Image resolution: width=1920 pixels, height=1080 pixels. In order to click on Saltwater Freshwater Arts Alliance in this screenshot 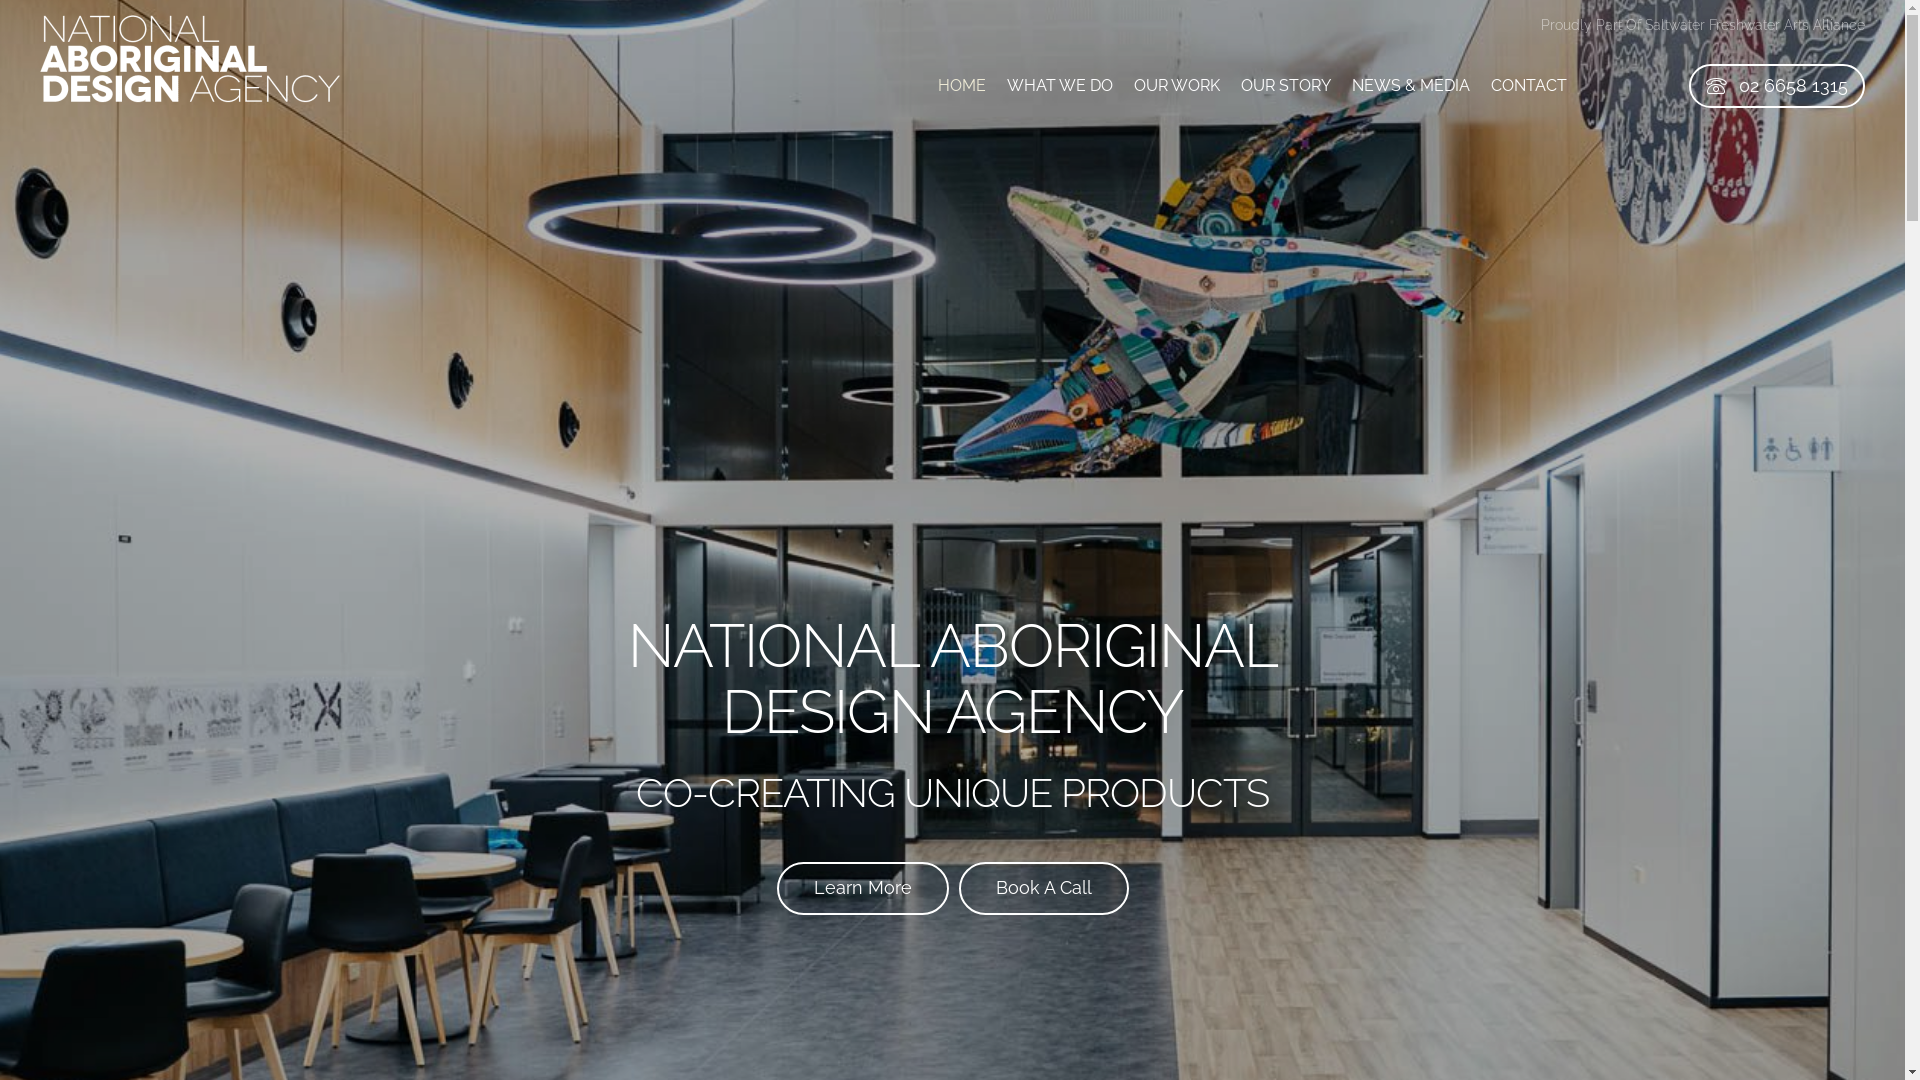, I will do `click(1755, 25)`.